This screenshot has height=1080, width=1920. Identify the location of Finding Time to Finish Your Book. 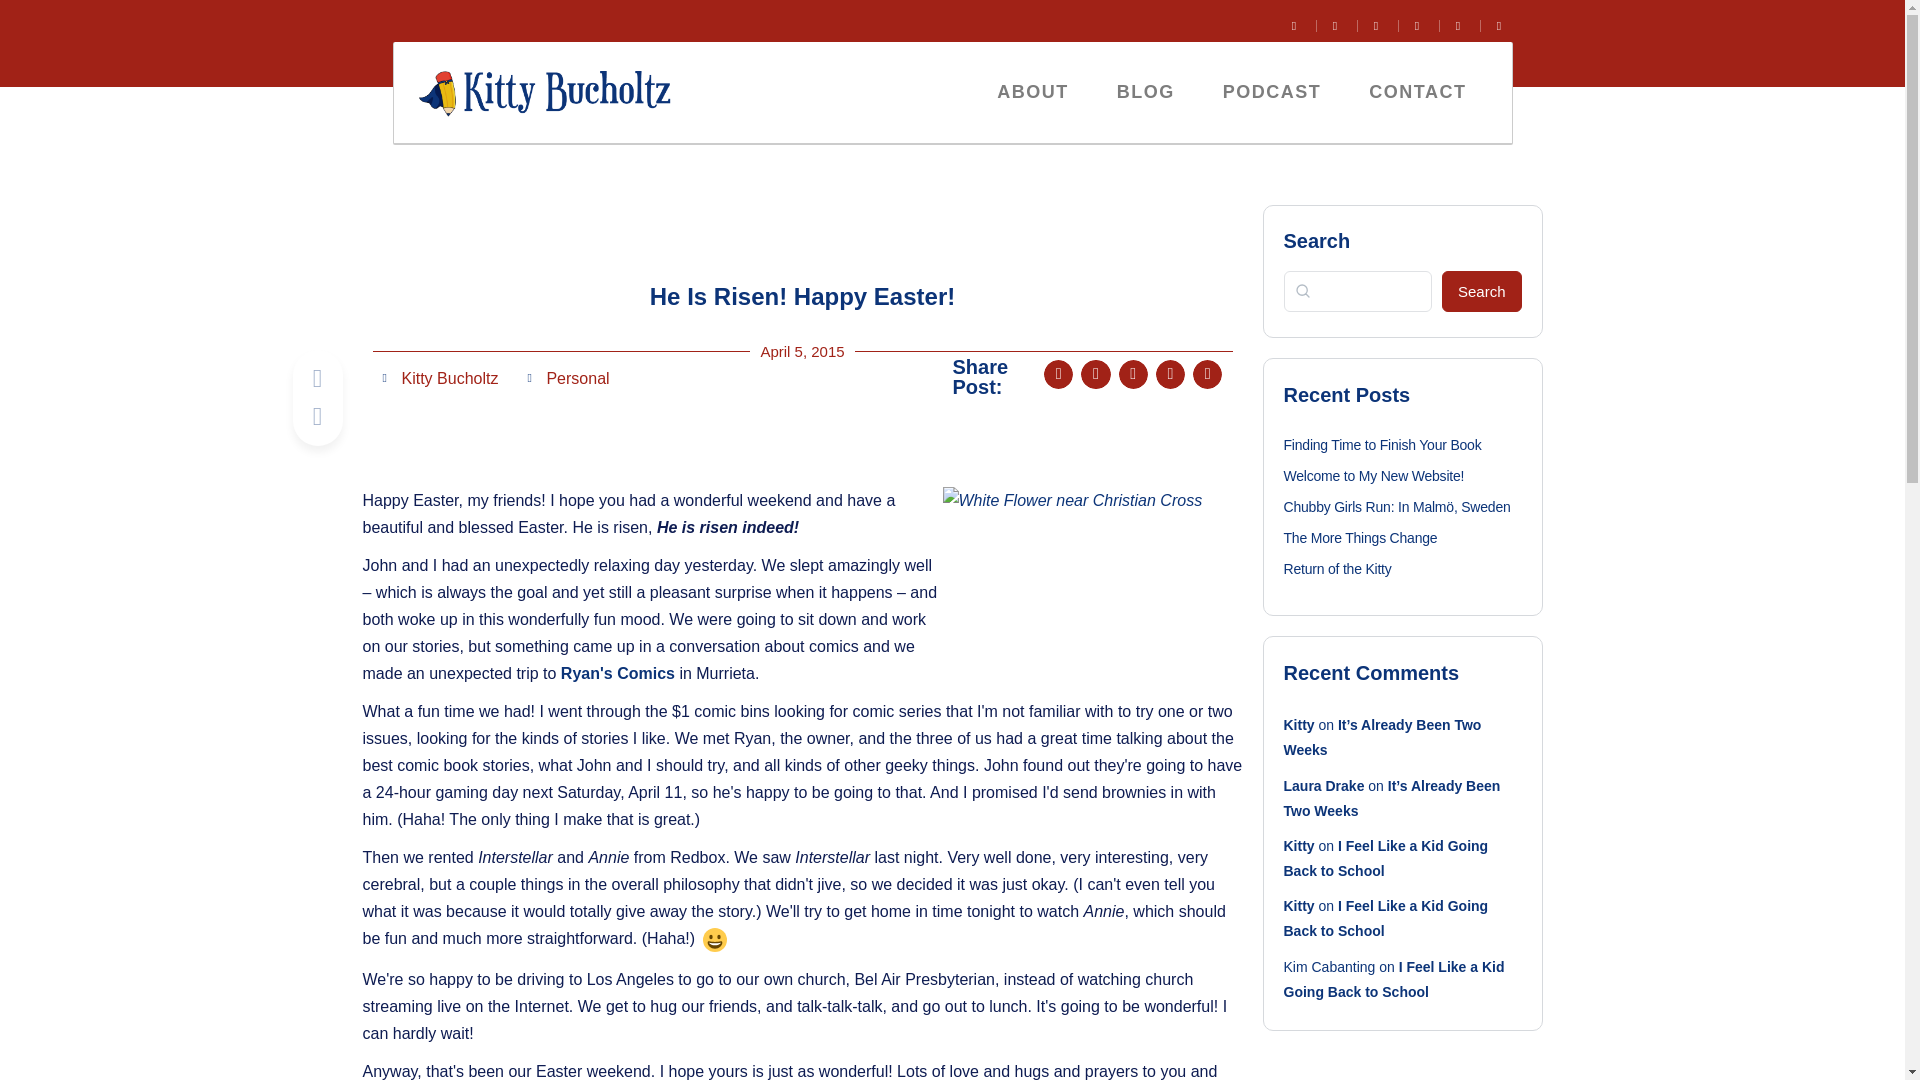
(1383, 444).